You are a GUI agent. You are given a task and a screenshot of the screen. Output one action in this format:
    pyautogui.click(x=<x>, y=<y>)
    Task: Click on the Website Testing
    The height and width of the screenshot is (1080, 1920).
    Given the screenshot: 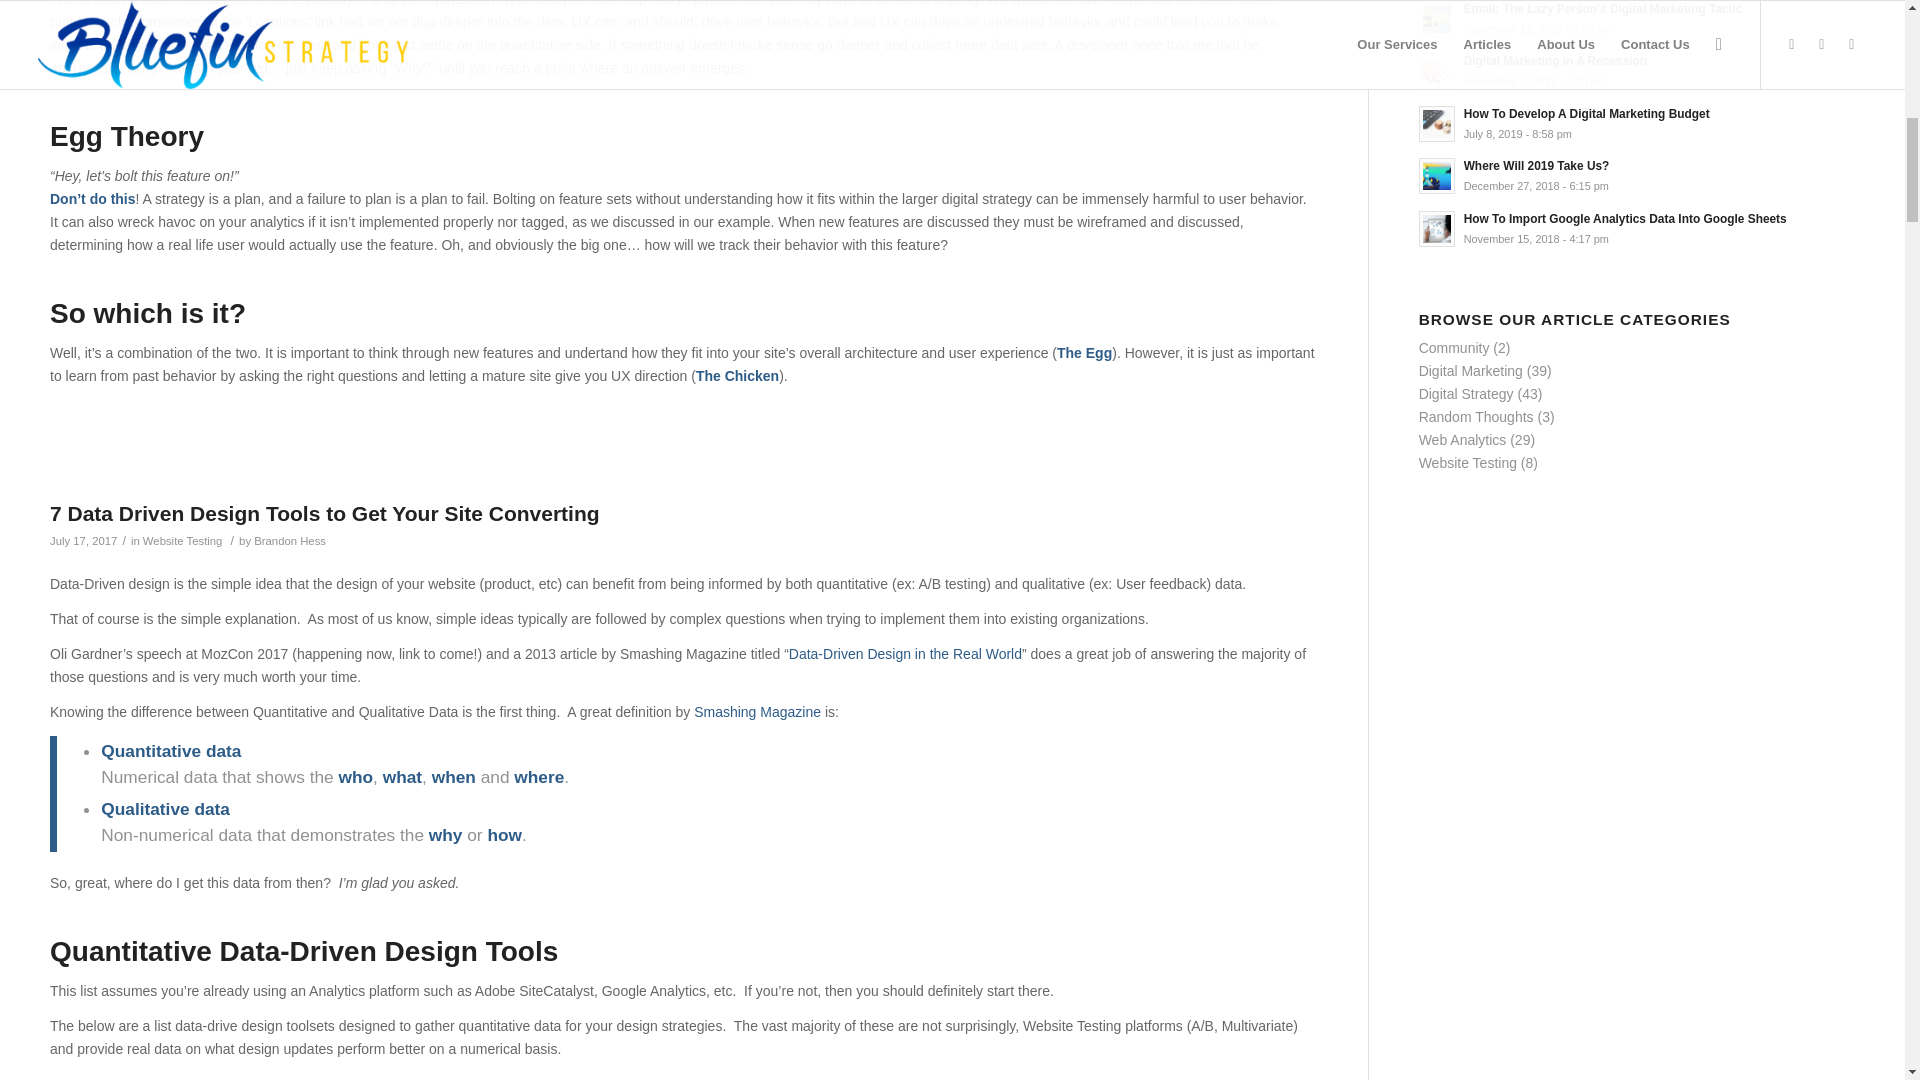 What is the action you would take?
    pyautogui.click(x=182, y=540)
    